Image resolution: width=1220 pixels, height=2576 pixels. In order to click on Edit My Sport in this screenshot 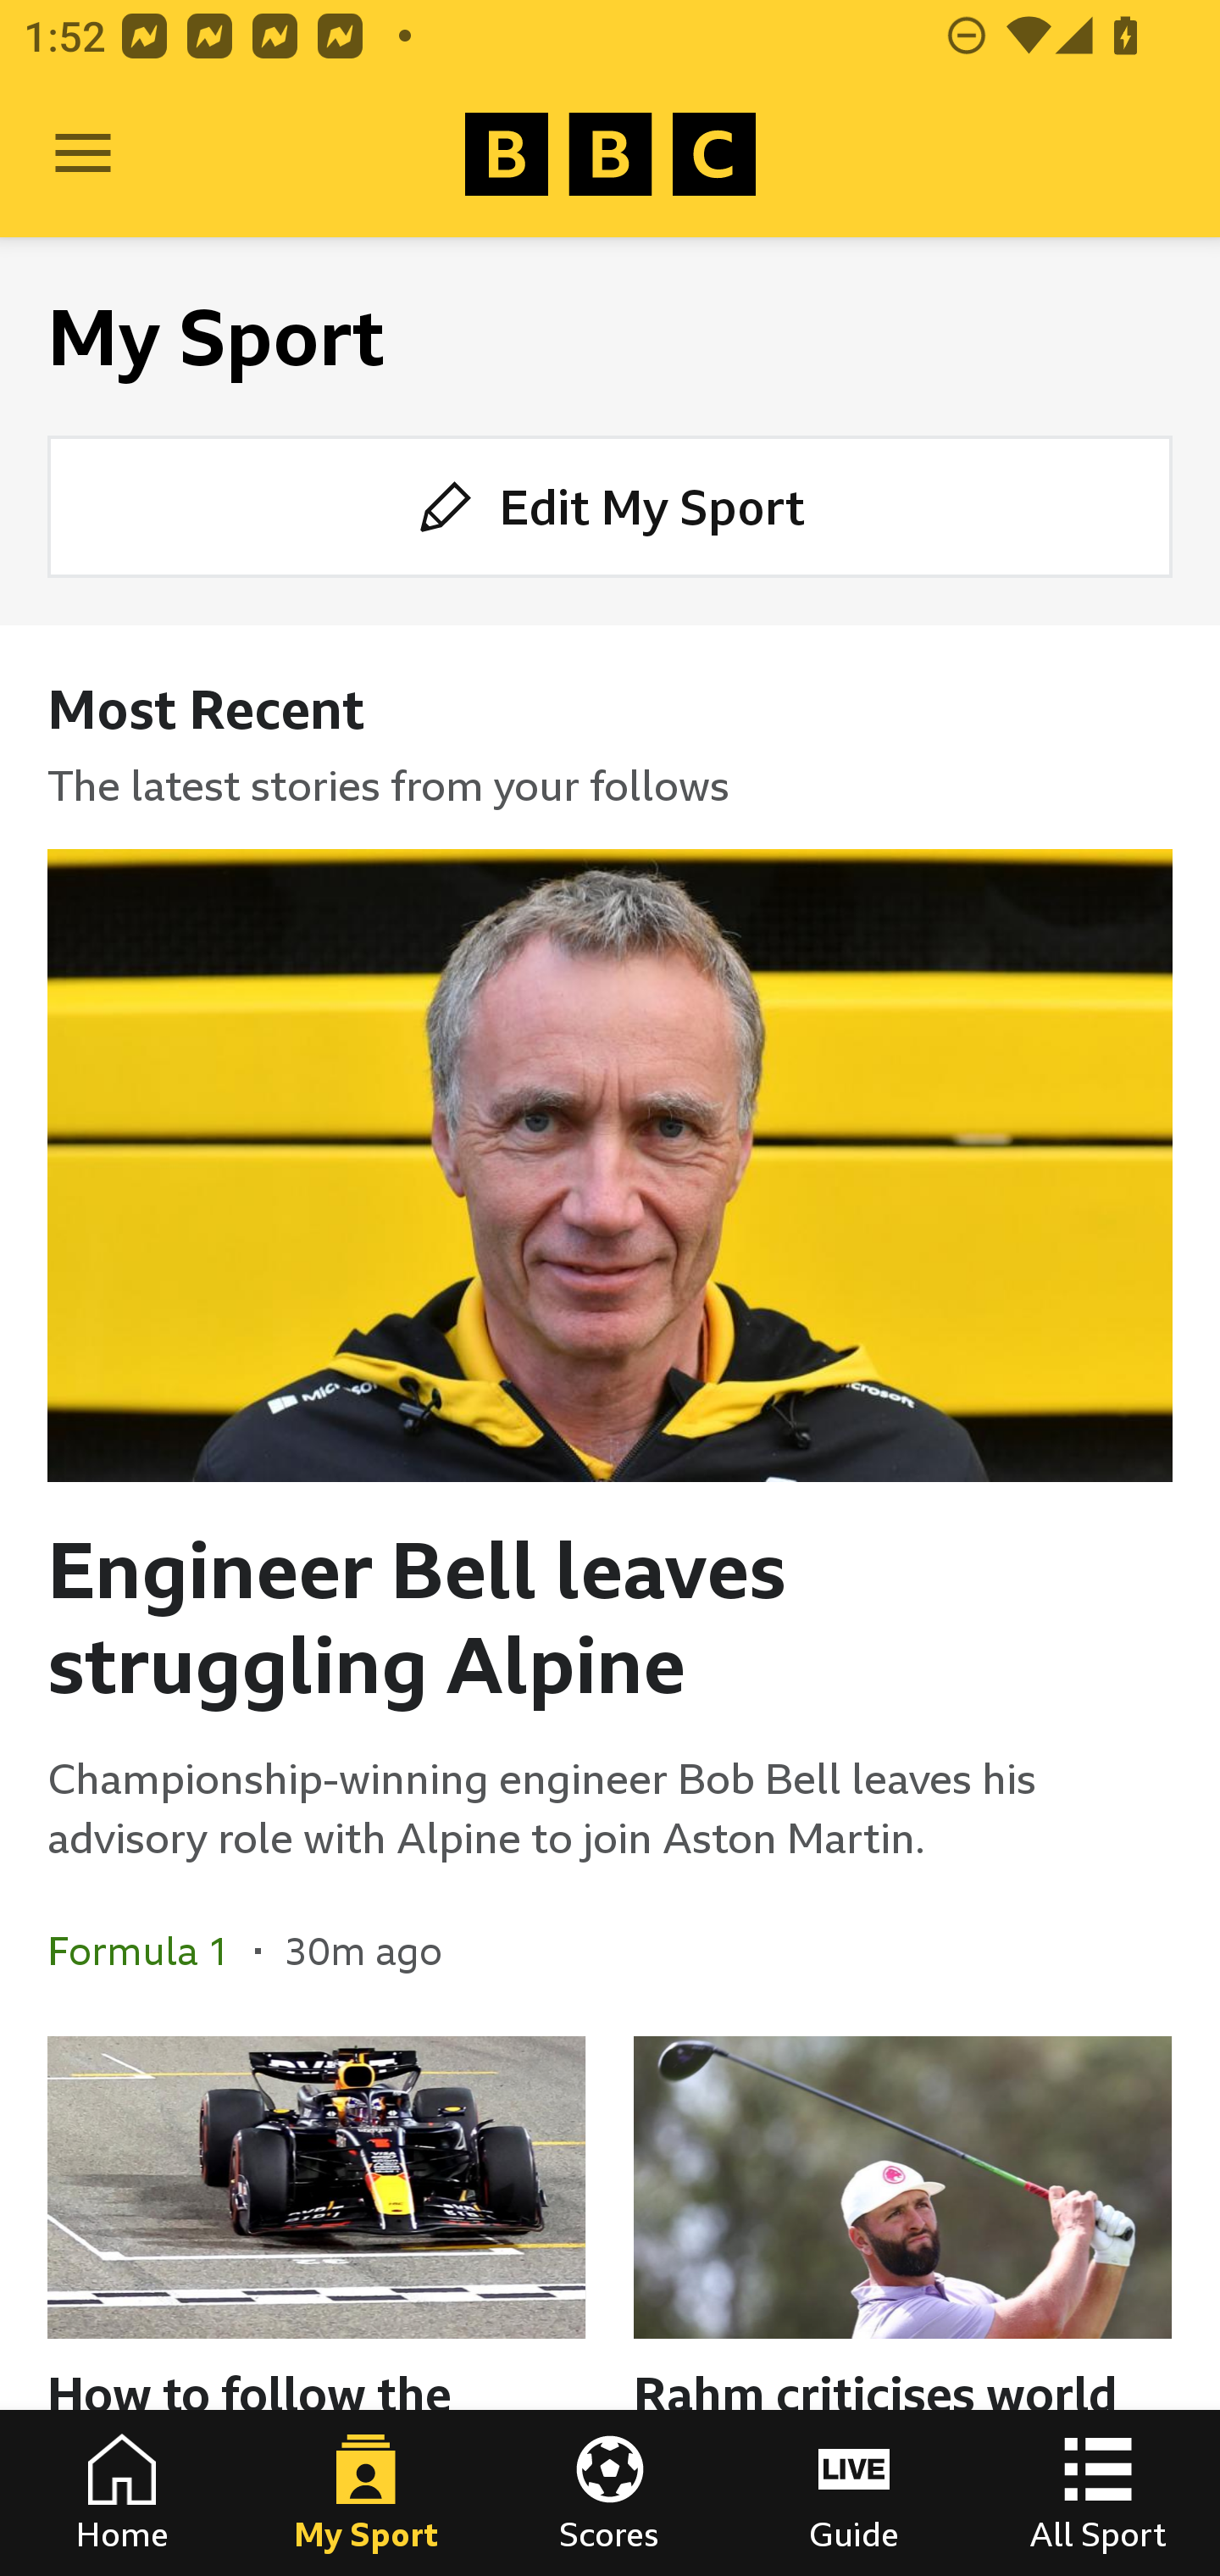, I will do `click(610, 505)`.